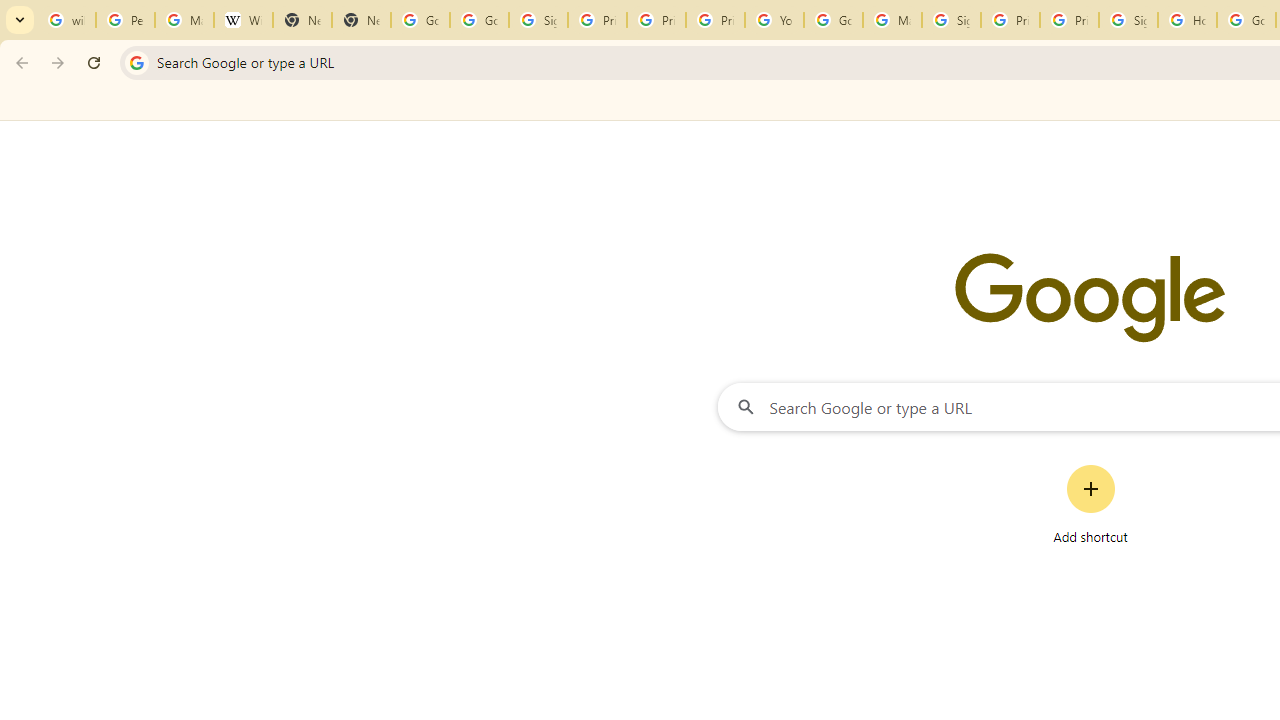  I want to click on Wikipedia:Edit requests - Wikipedia, so click(242, 20).